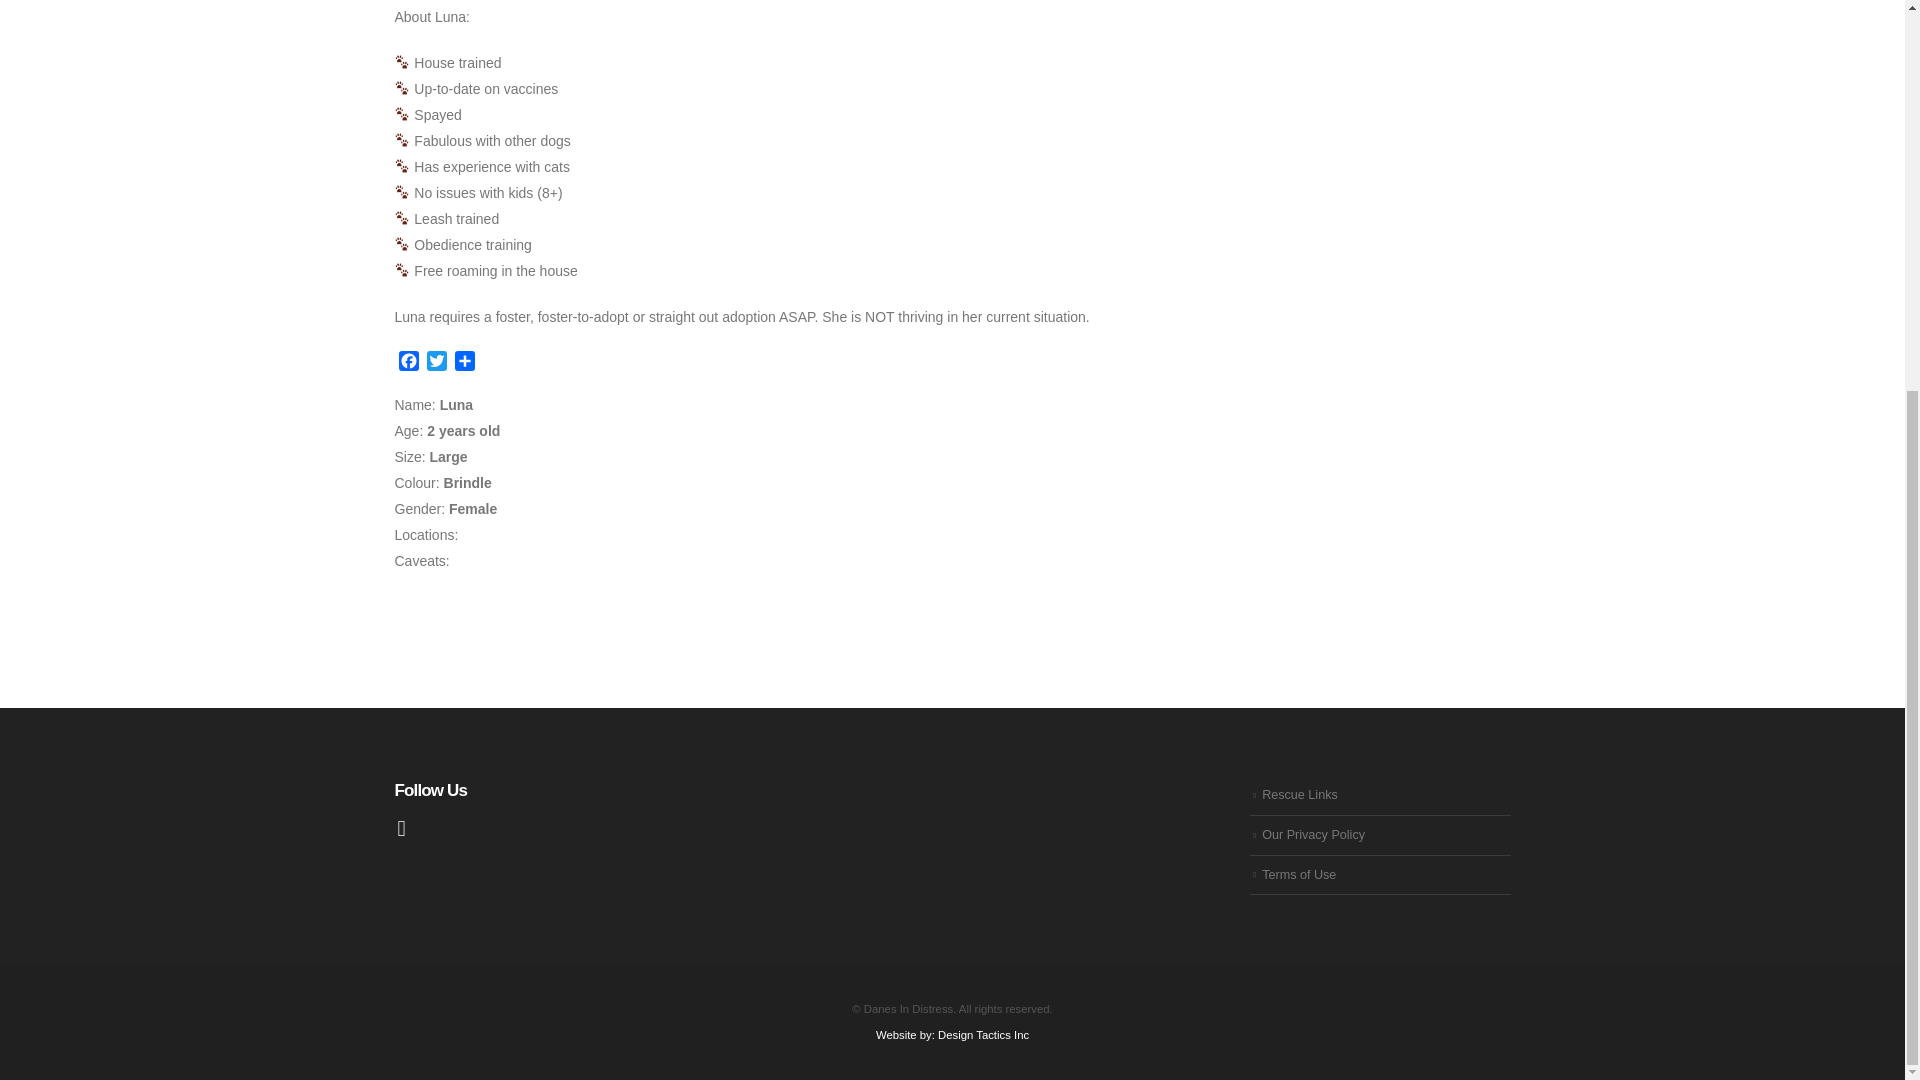 This screenshot has height=1080, width=1920. Describe the element at coordinates (436, 363) in the screenshot. I see `Twitter` at that location.